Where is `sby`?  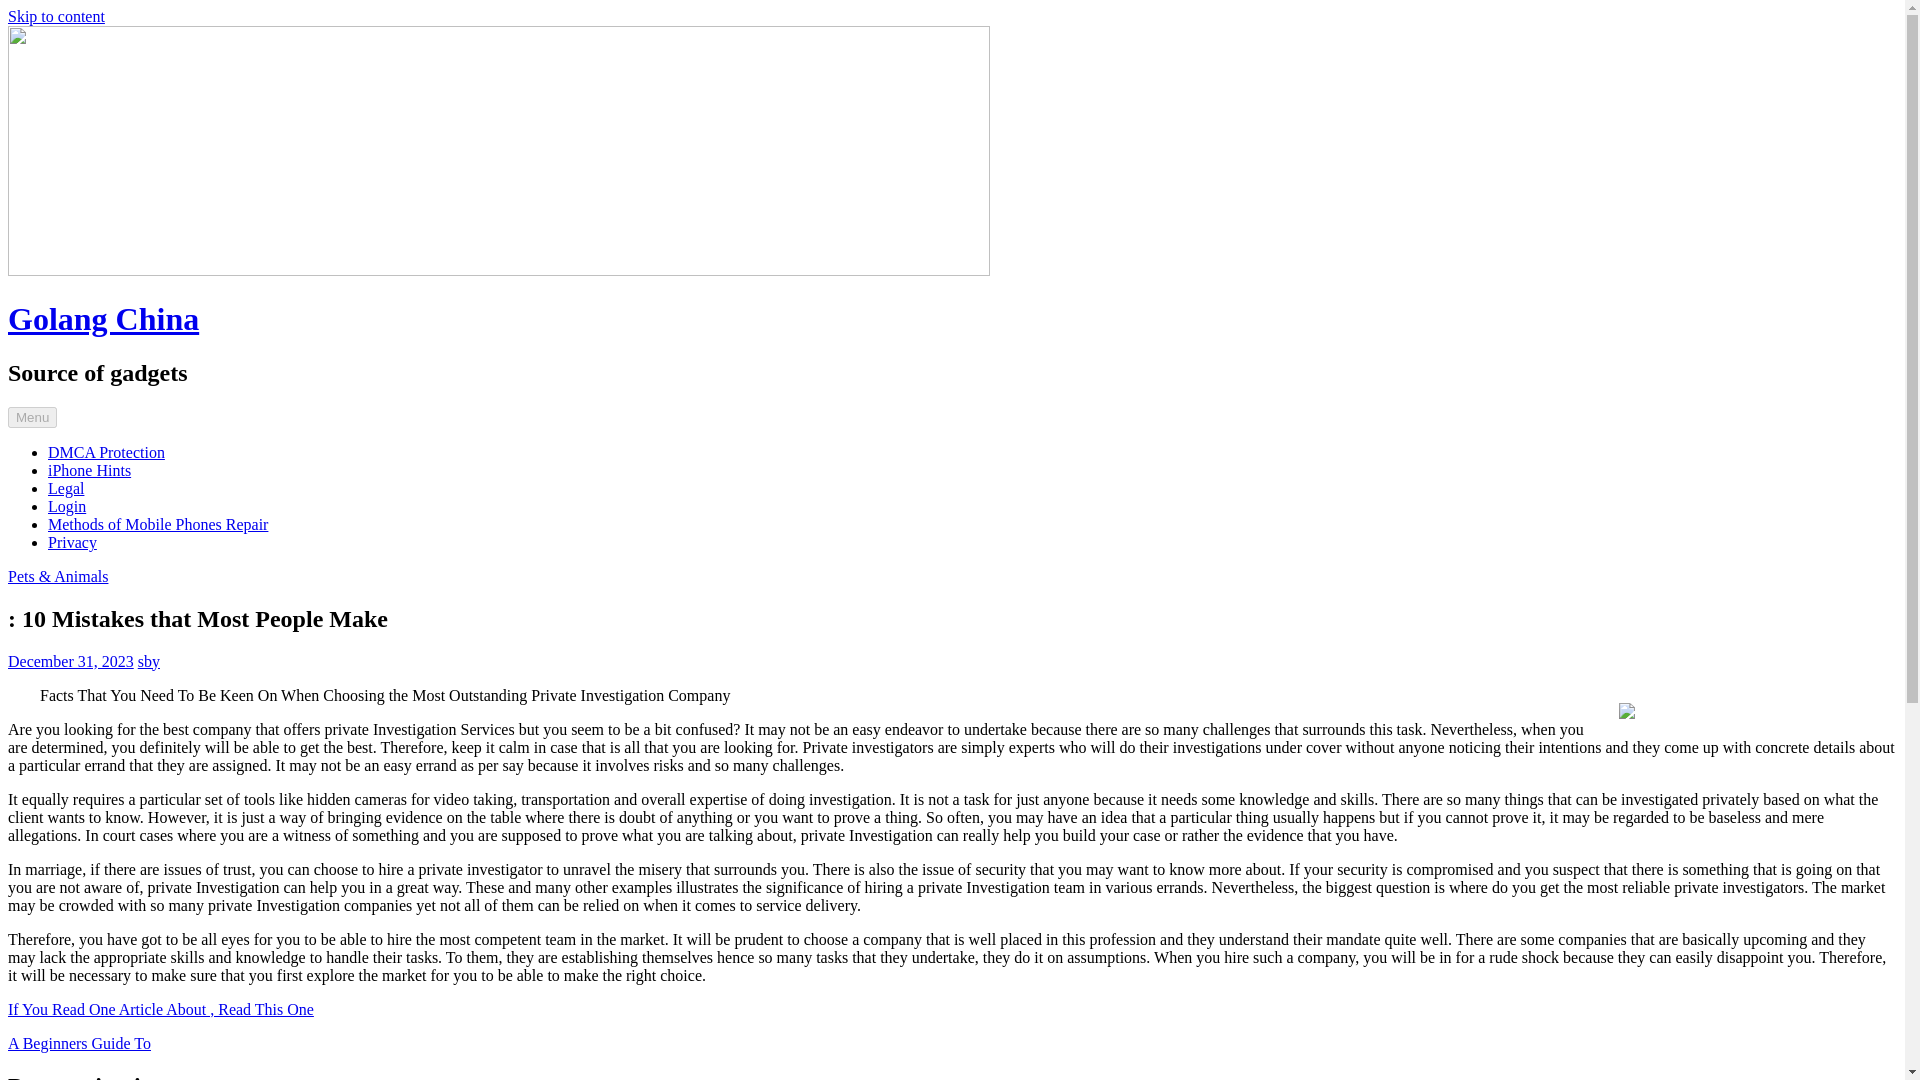 sby is located at coordinates (148, 661).